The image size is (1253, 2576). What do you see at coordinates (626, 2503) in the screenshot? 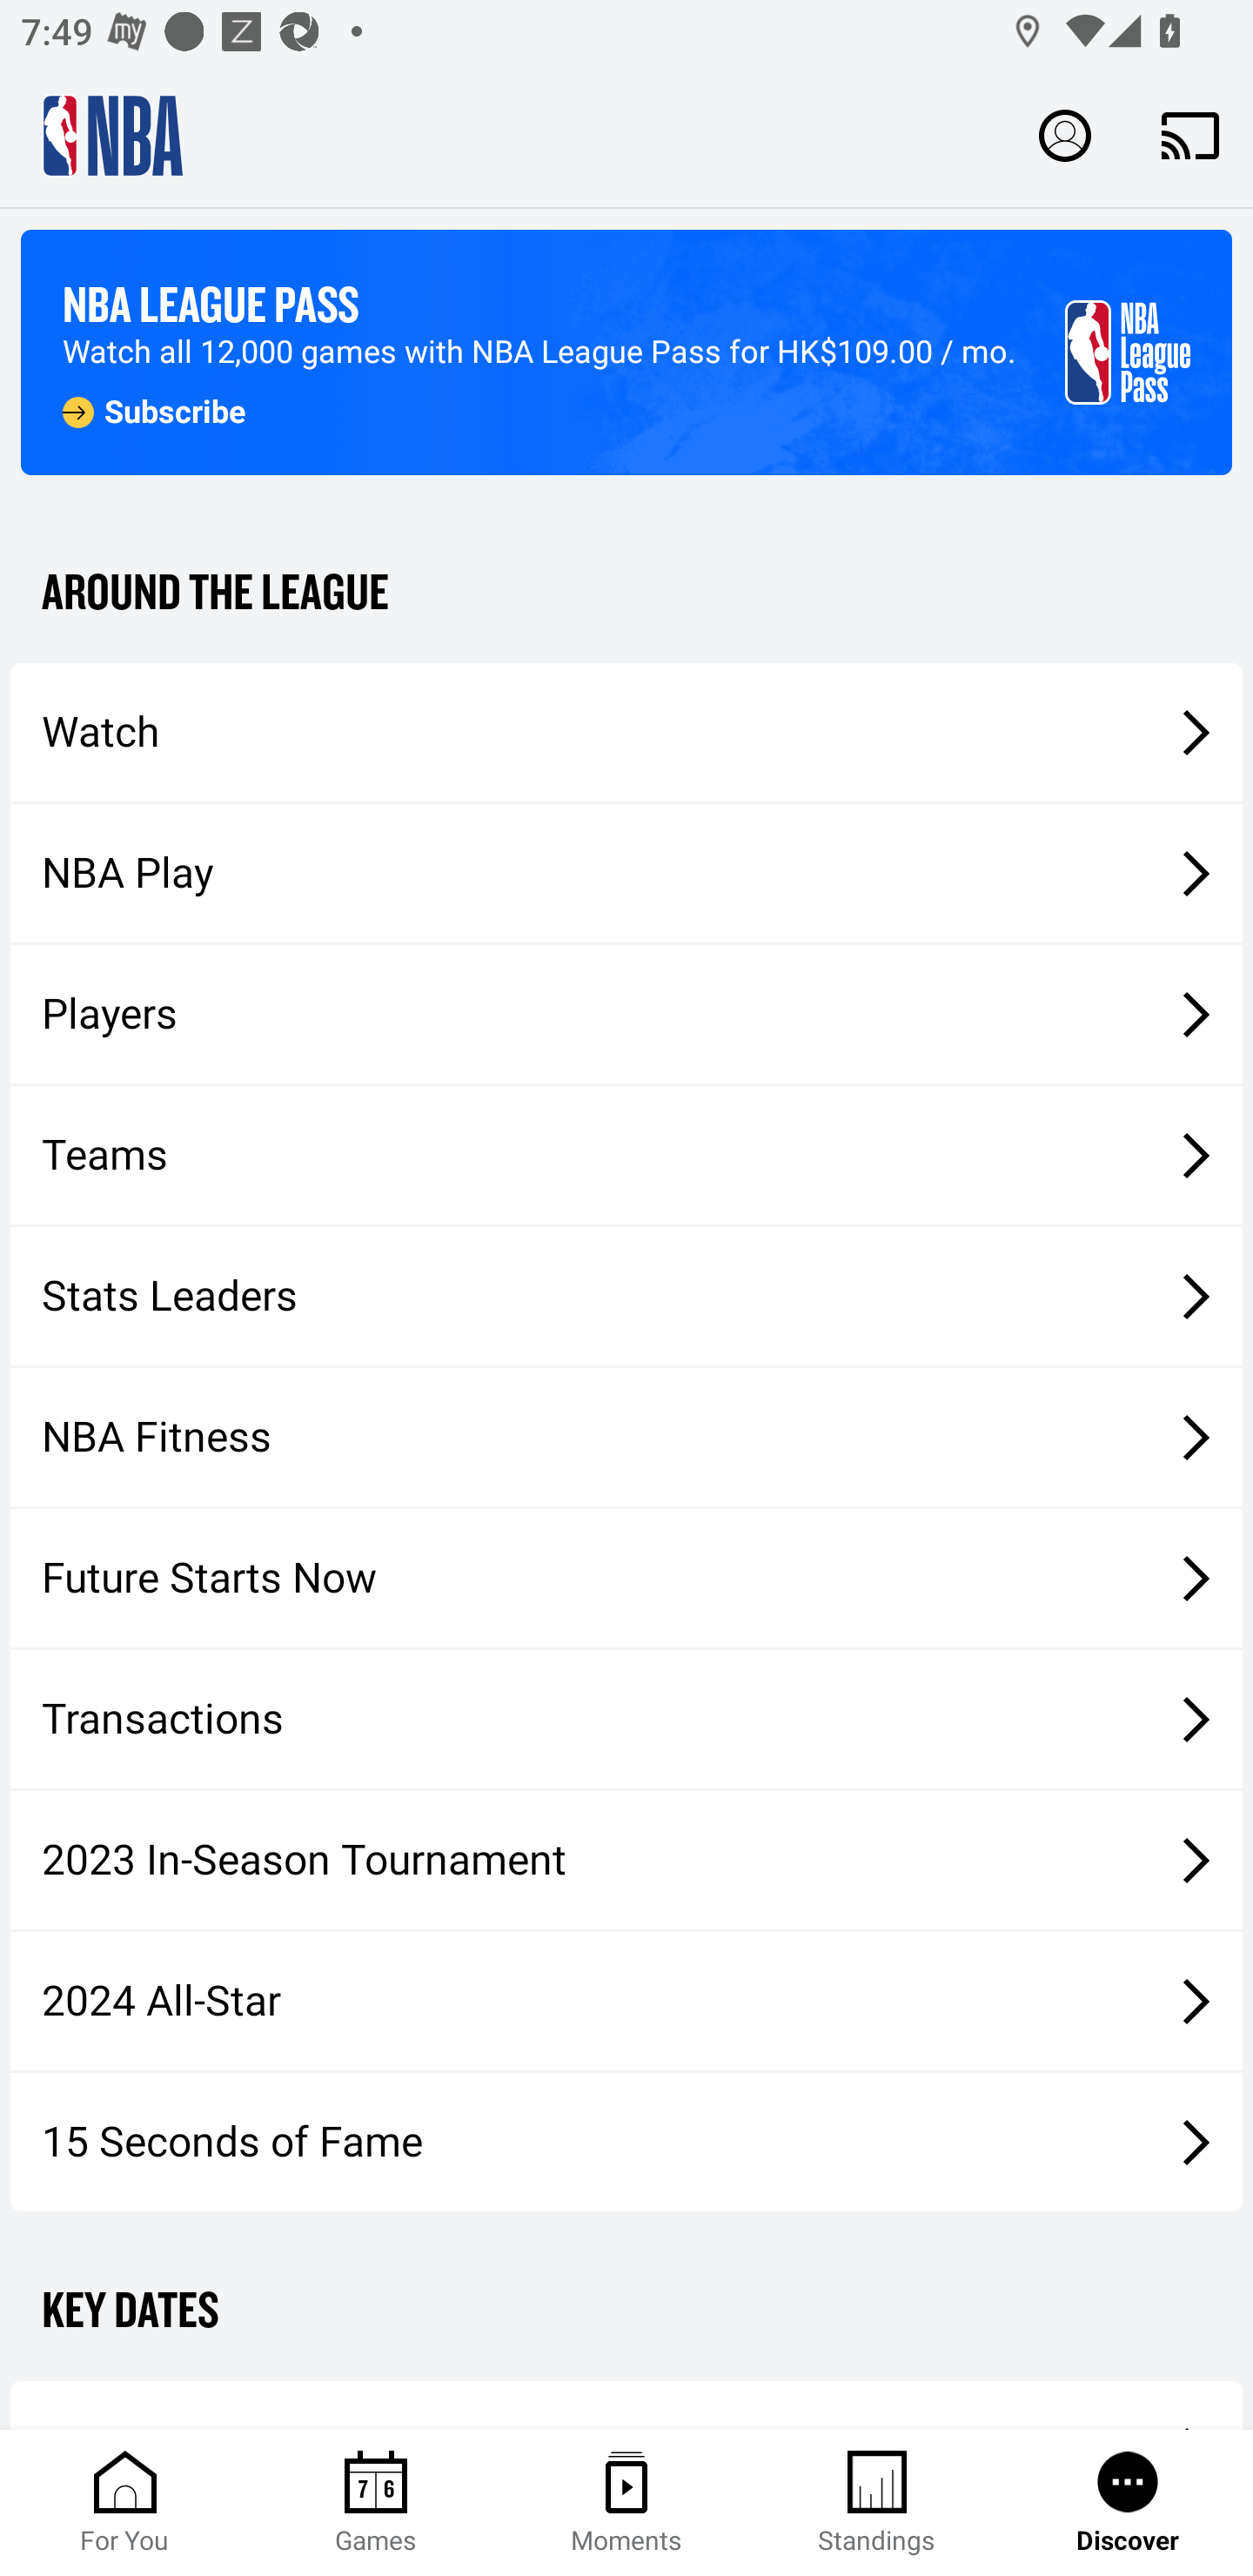
I see `Moments` at bounding box center [626, 2503].